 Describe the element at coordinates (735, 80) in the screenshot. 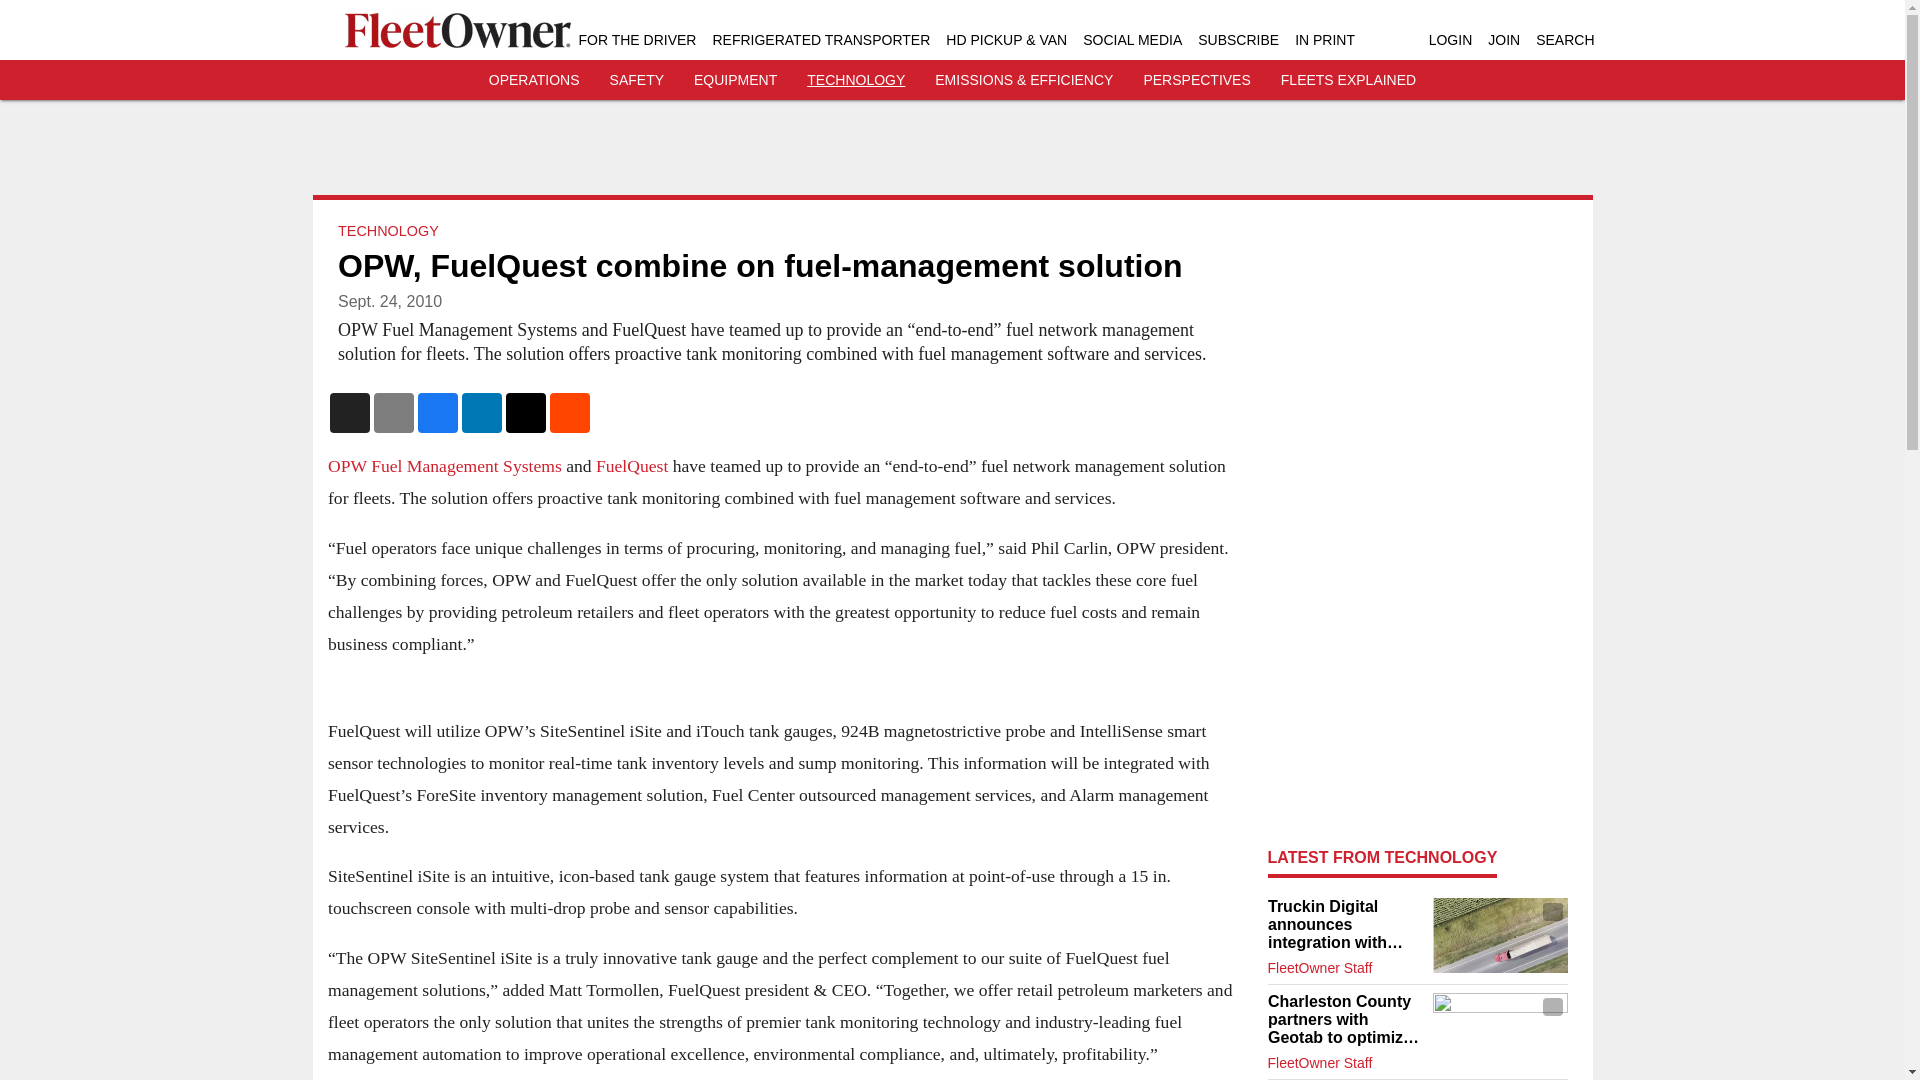

I see `EQUIPMENT` at that location.